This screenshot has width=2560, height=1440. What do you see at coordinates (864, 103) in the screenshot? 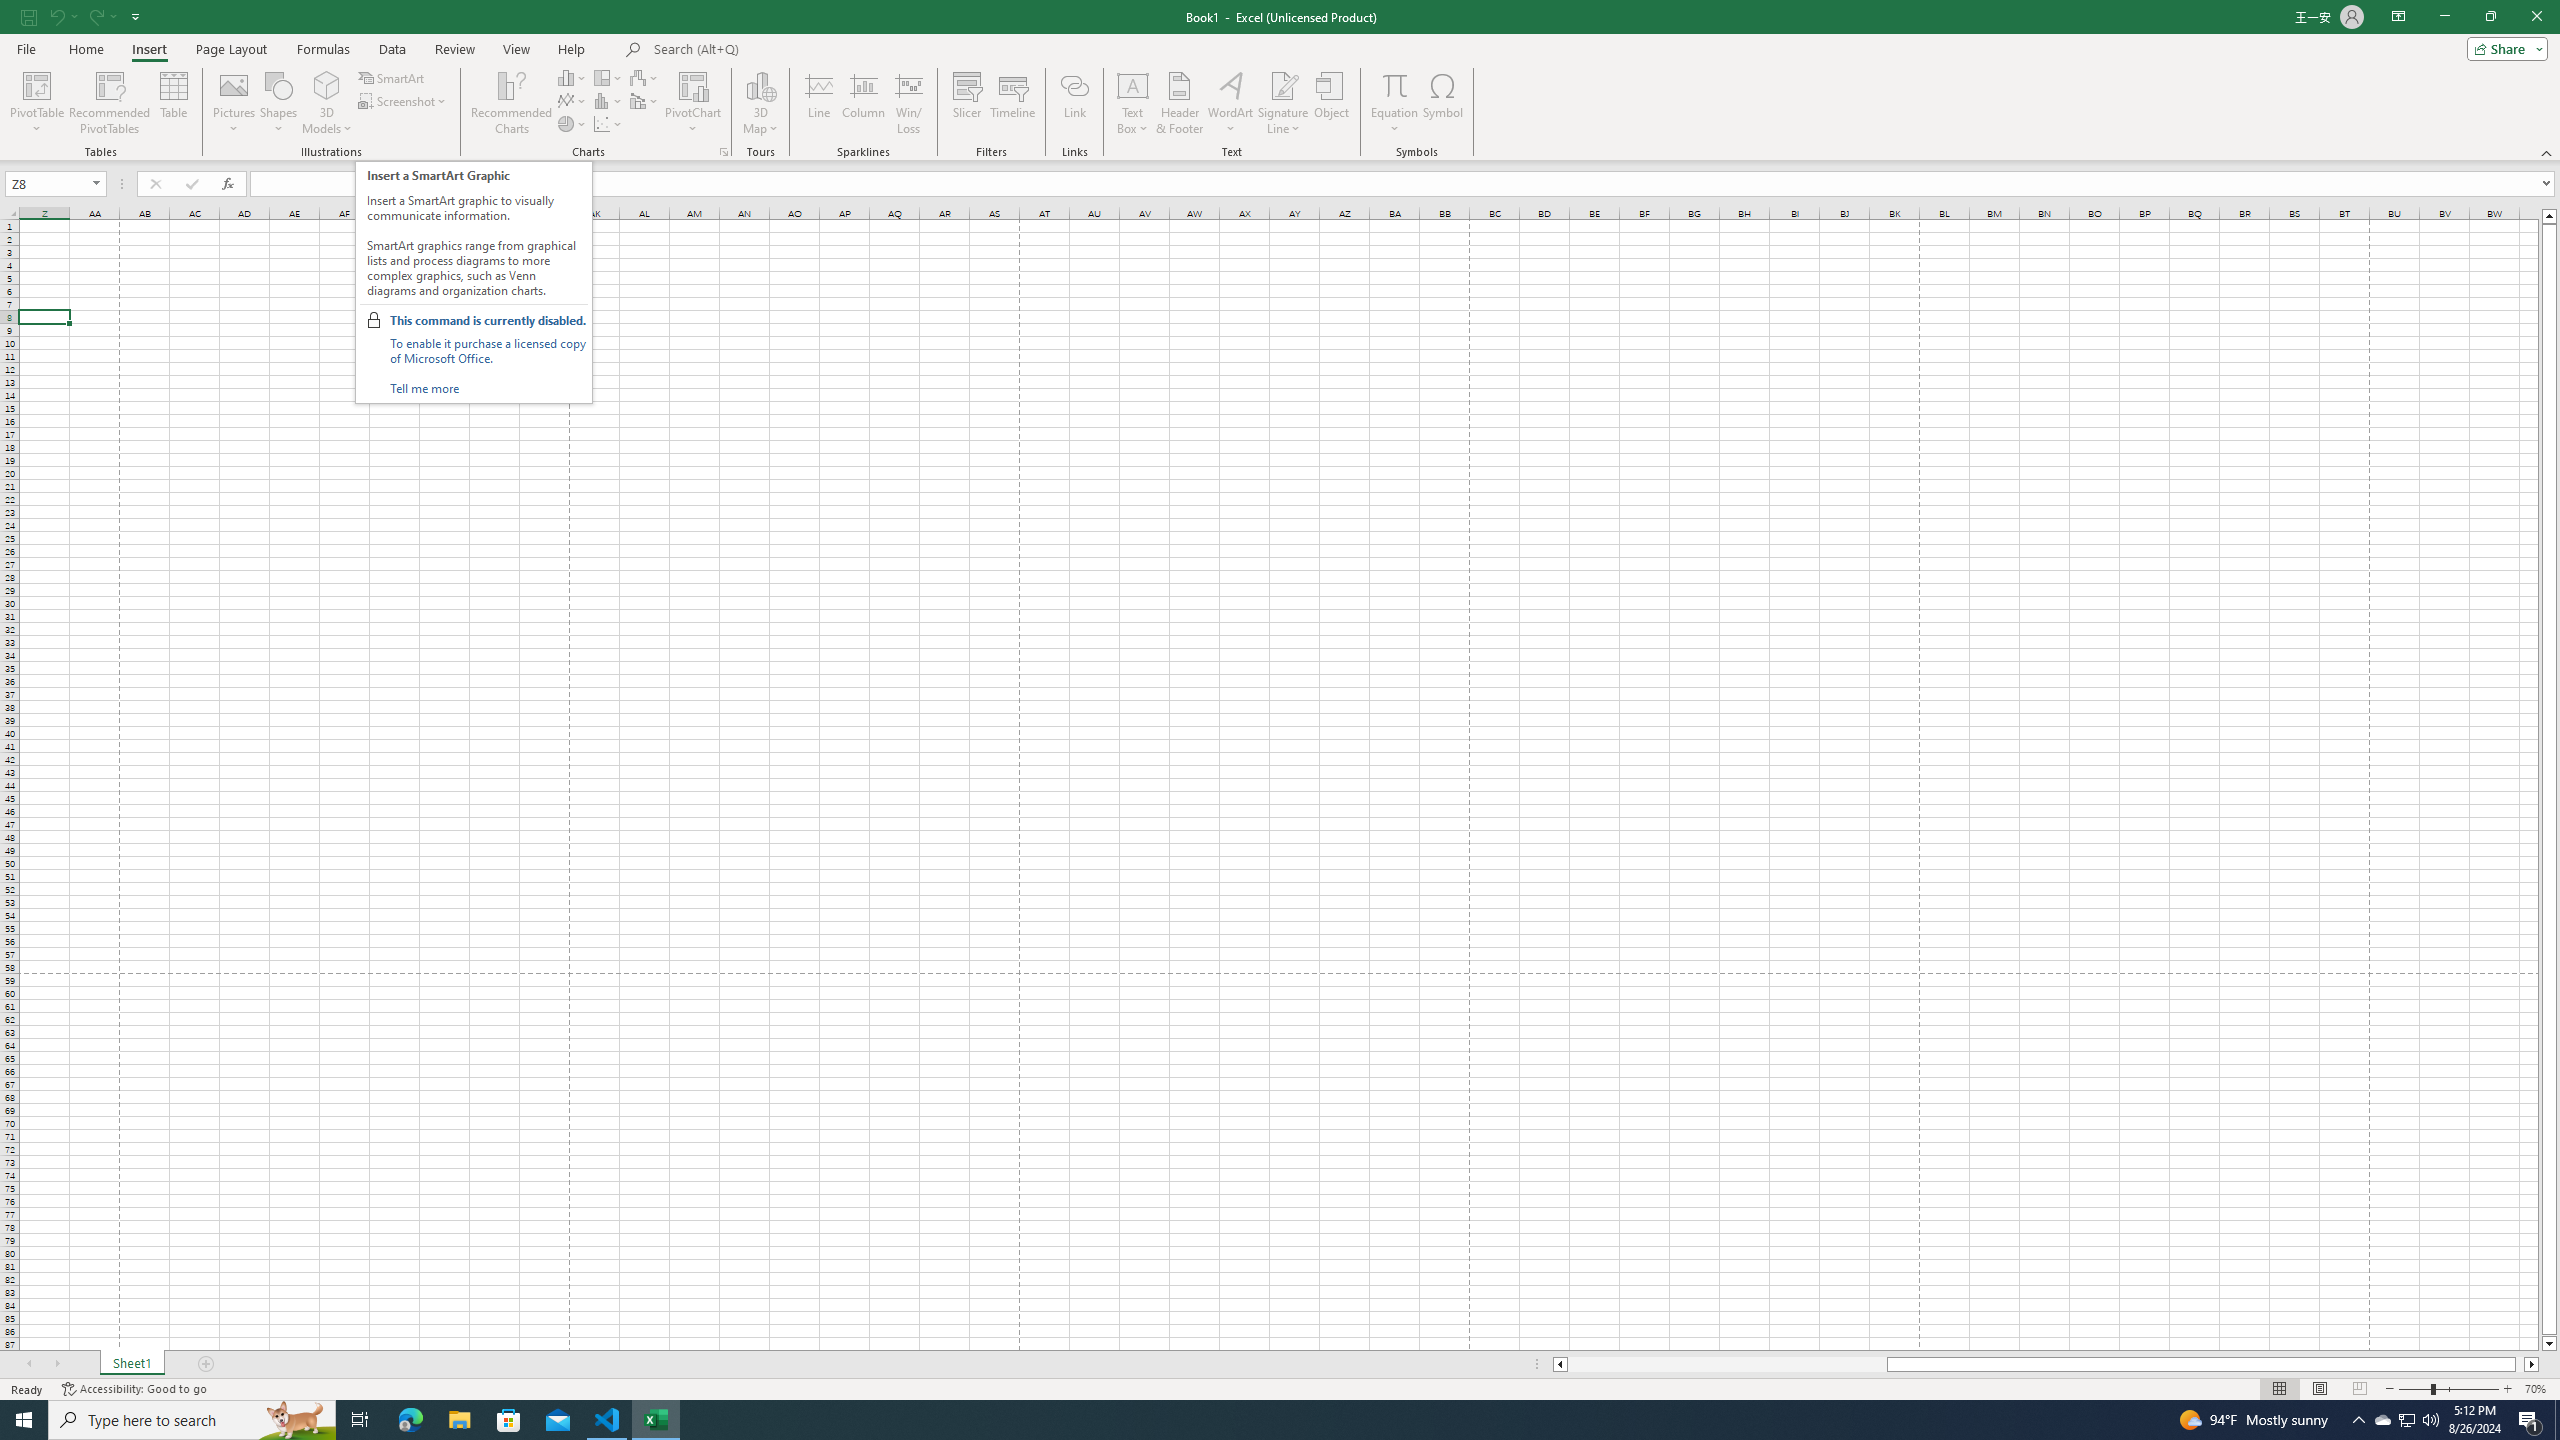
I see `Column` at bounding box center [864, 103].